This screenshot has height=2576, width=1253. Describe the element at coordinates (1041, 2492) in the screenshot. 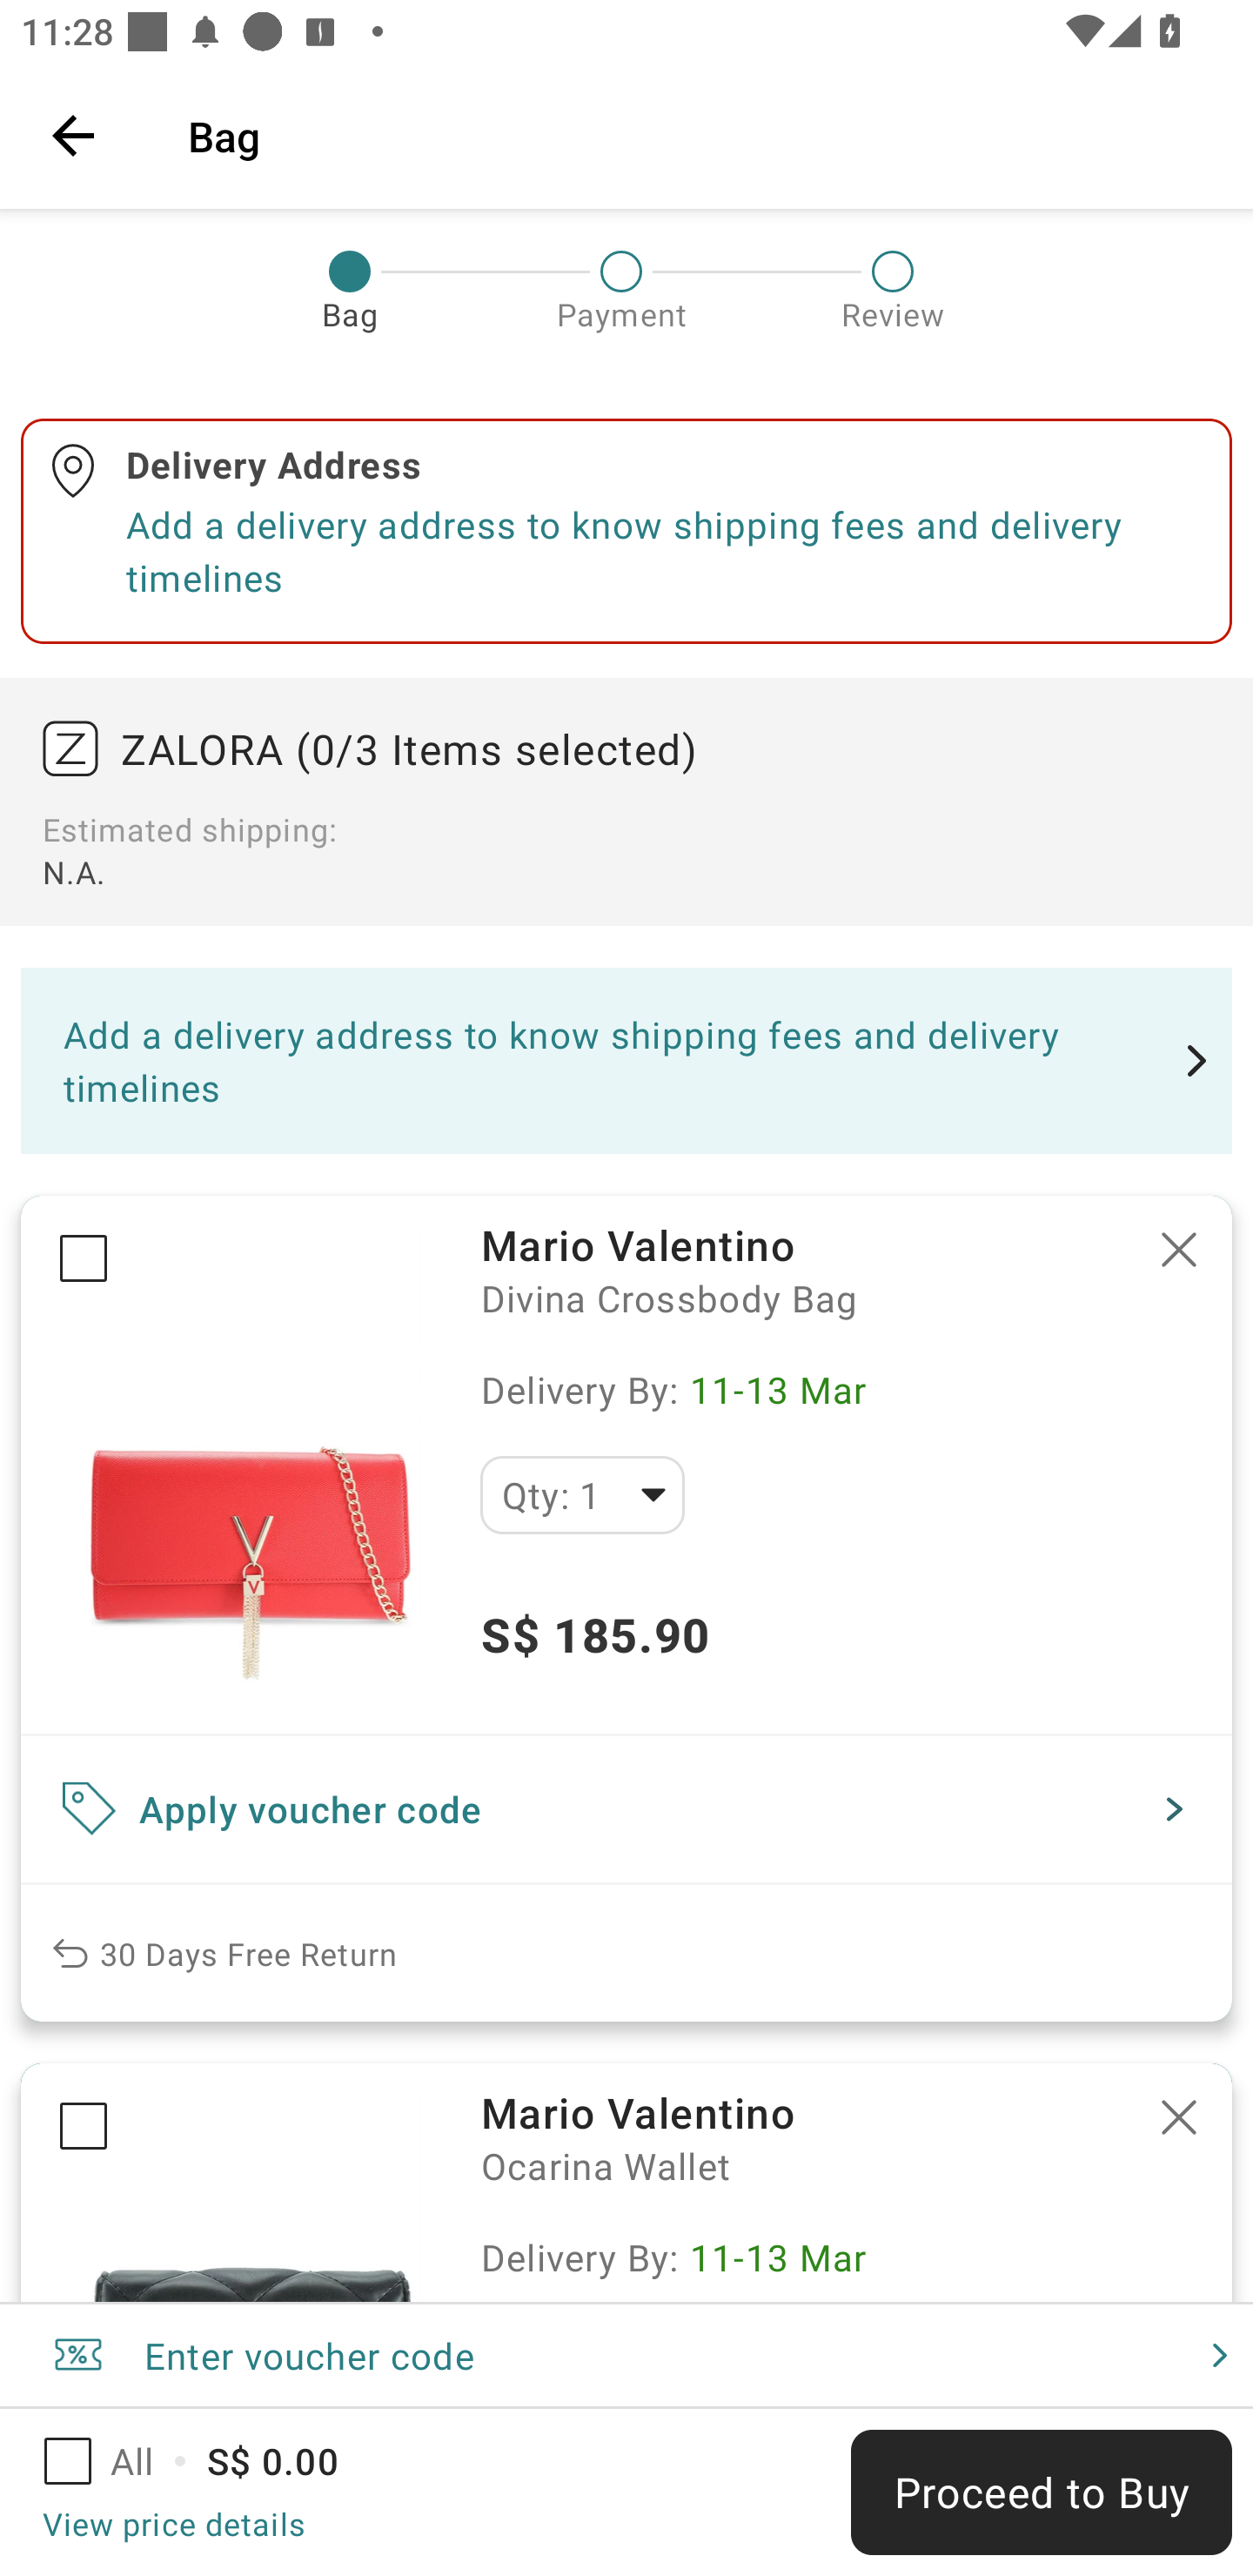

I see `Proceed to Buy` at that location.